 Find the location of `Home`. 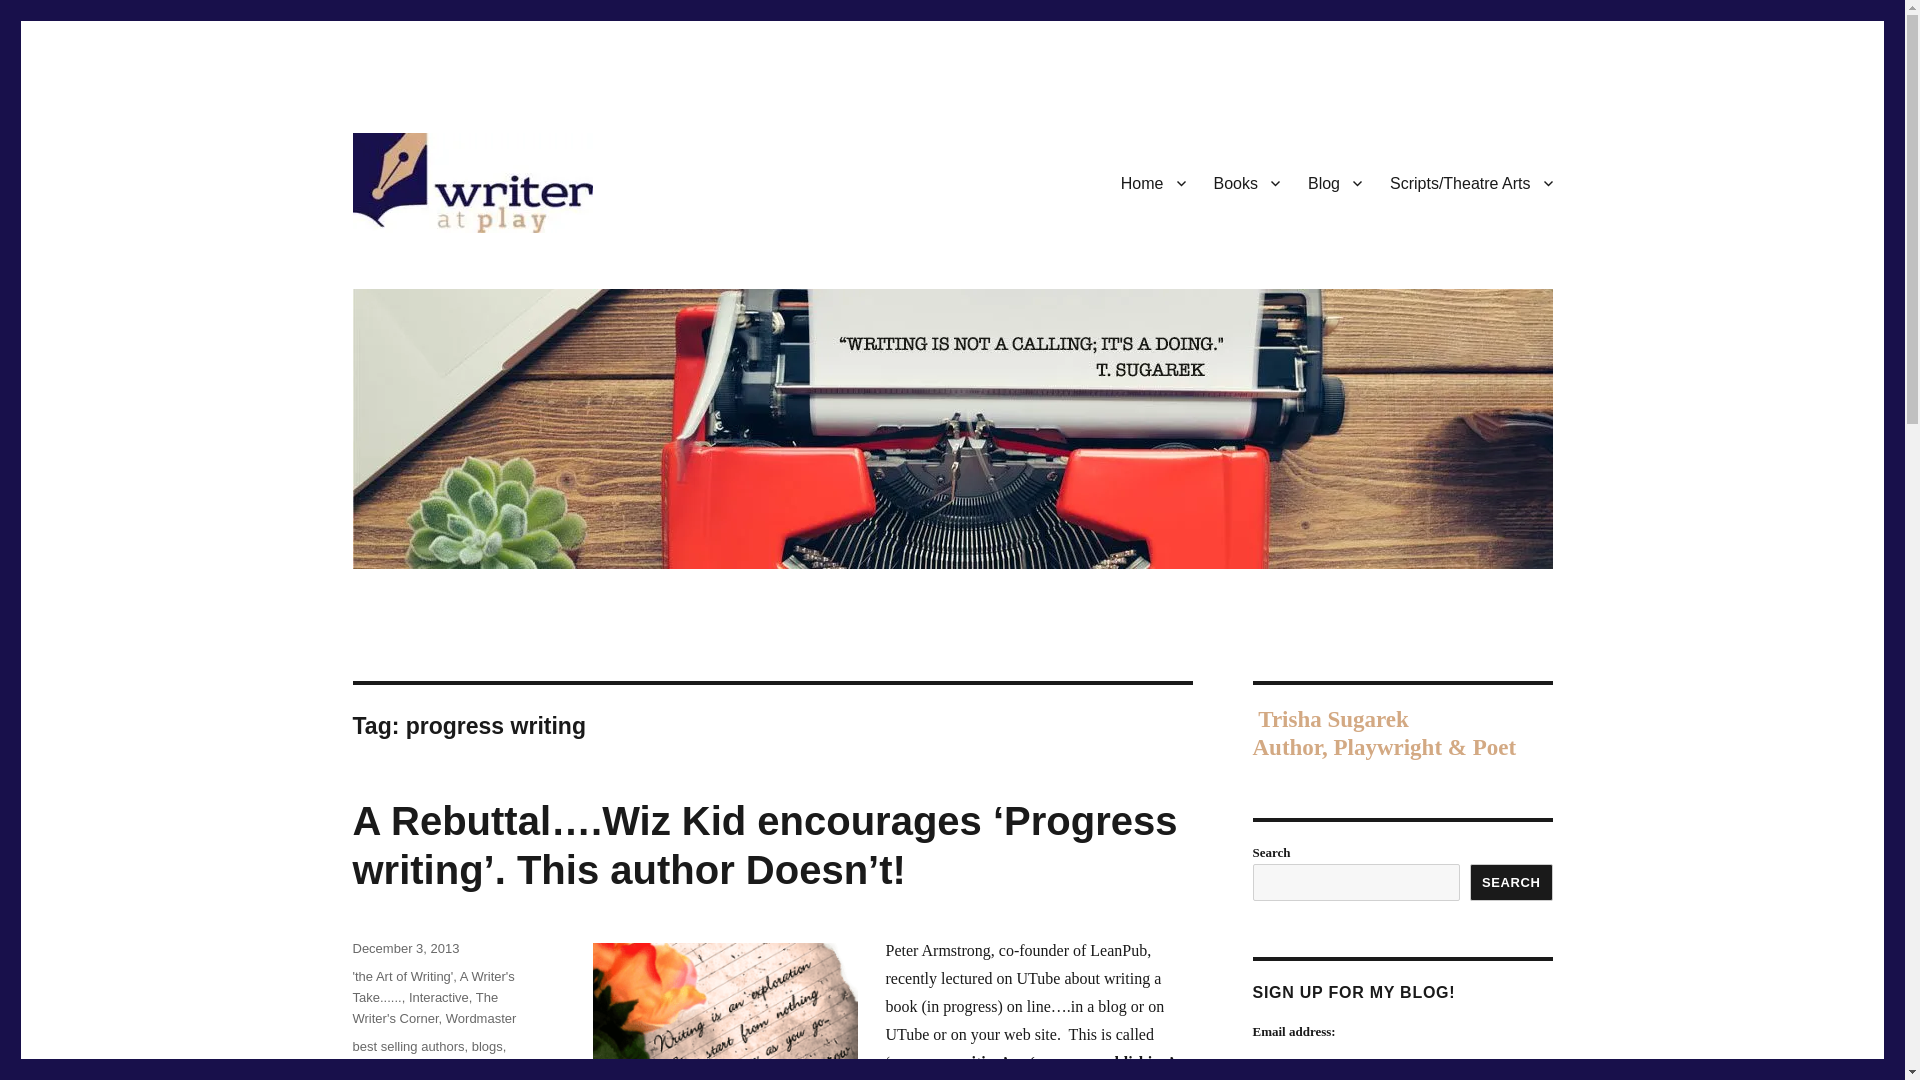

Home is located at coordinates (1154, 183).